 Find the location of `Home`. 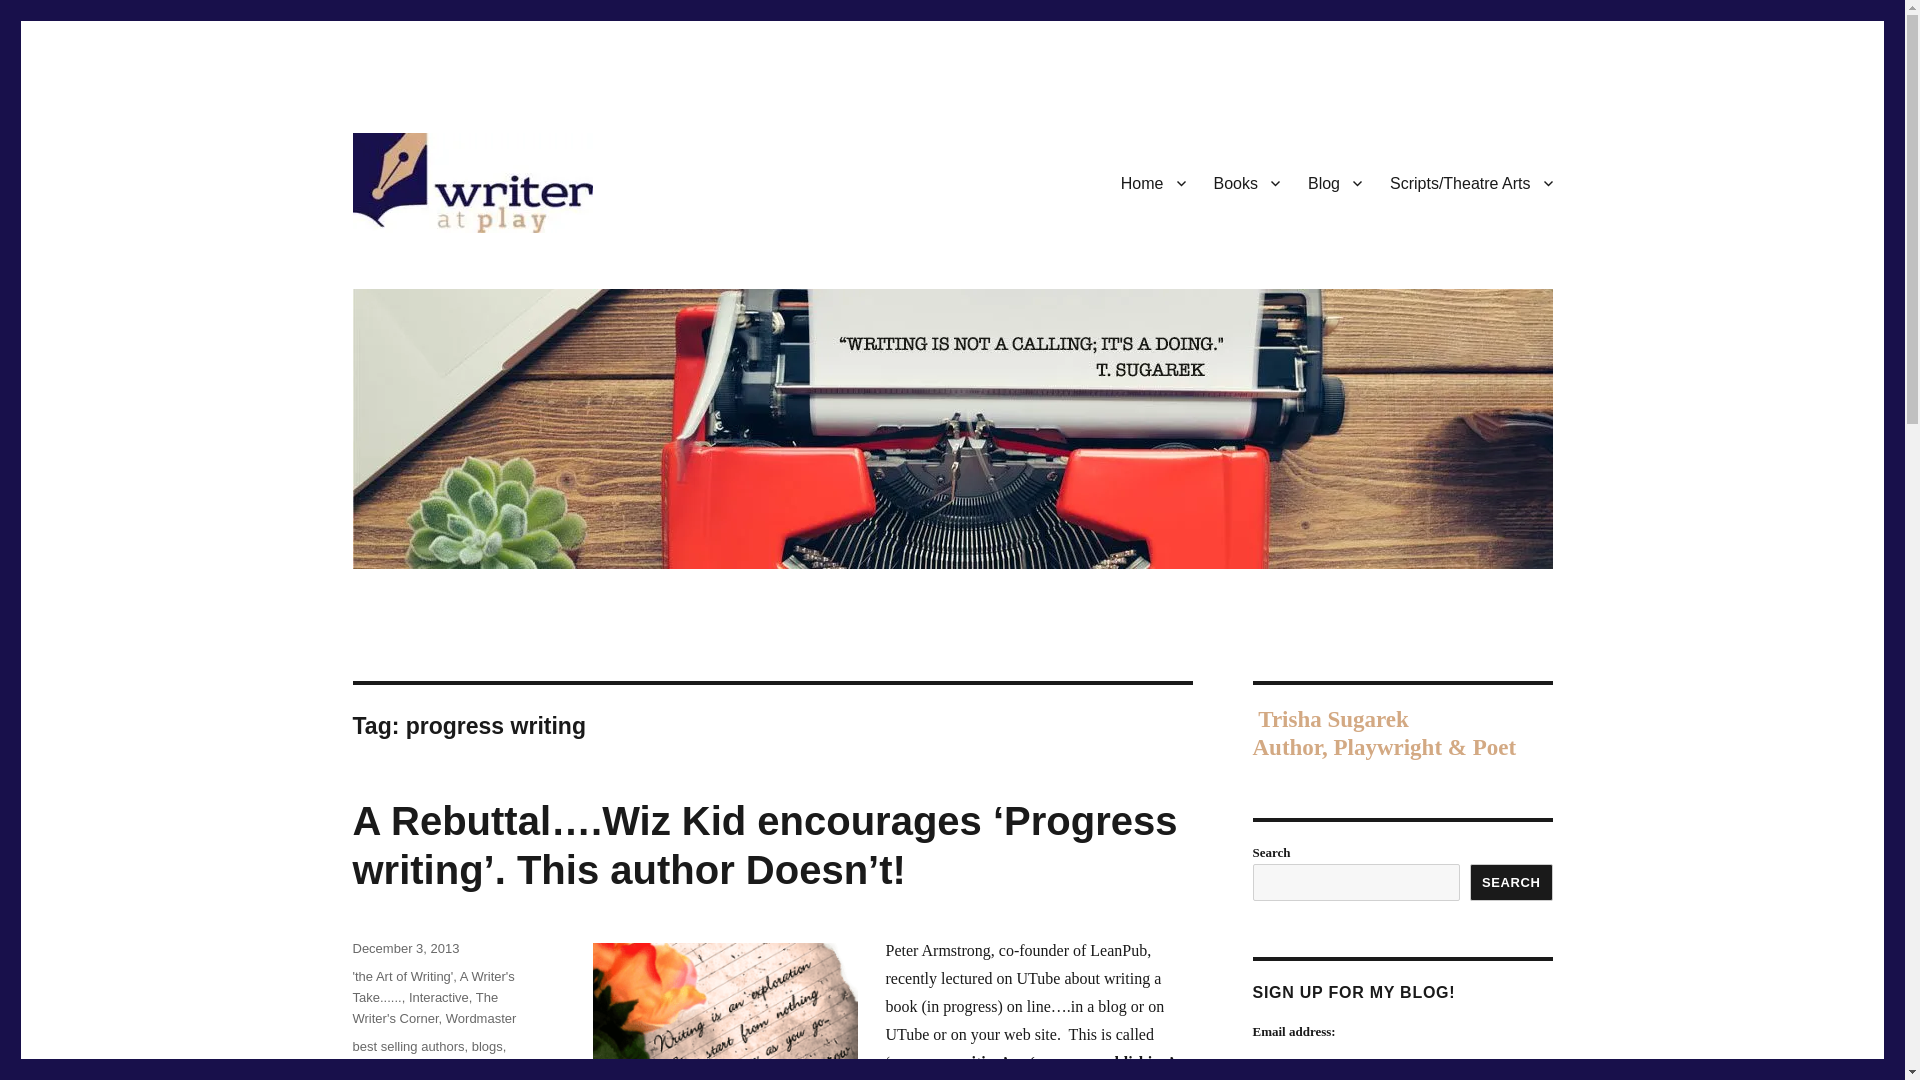

Home is located at coordinates (1154, 183).